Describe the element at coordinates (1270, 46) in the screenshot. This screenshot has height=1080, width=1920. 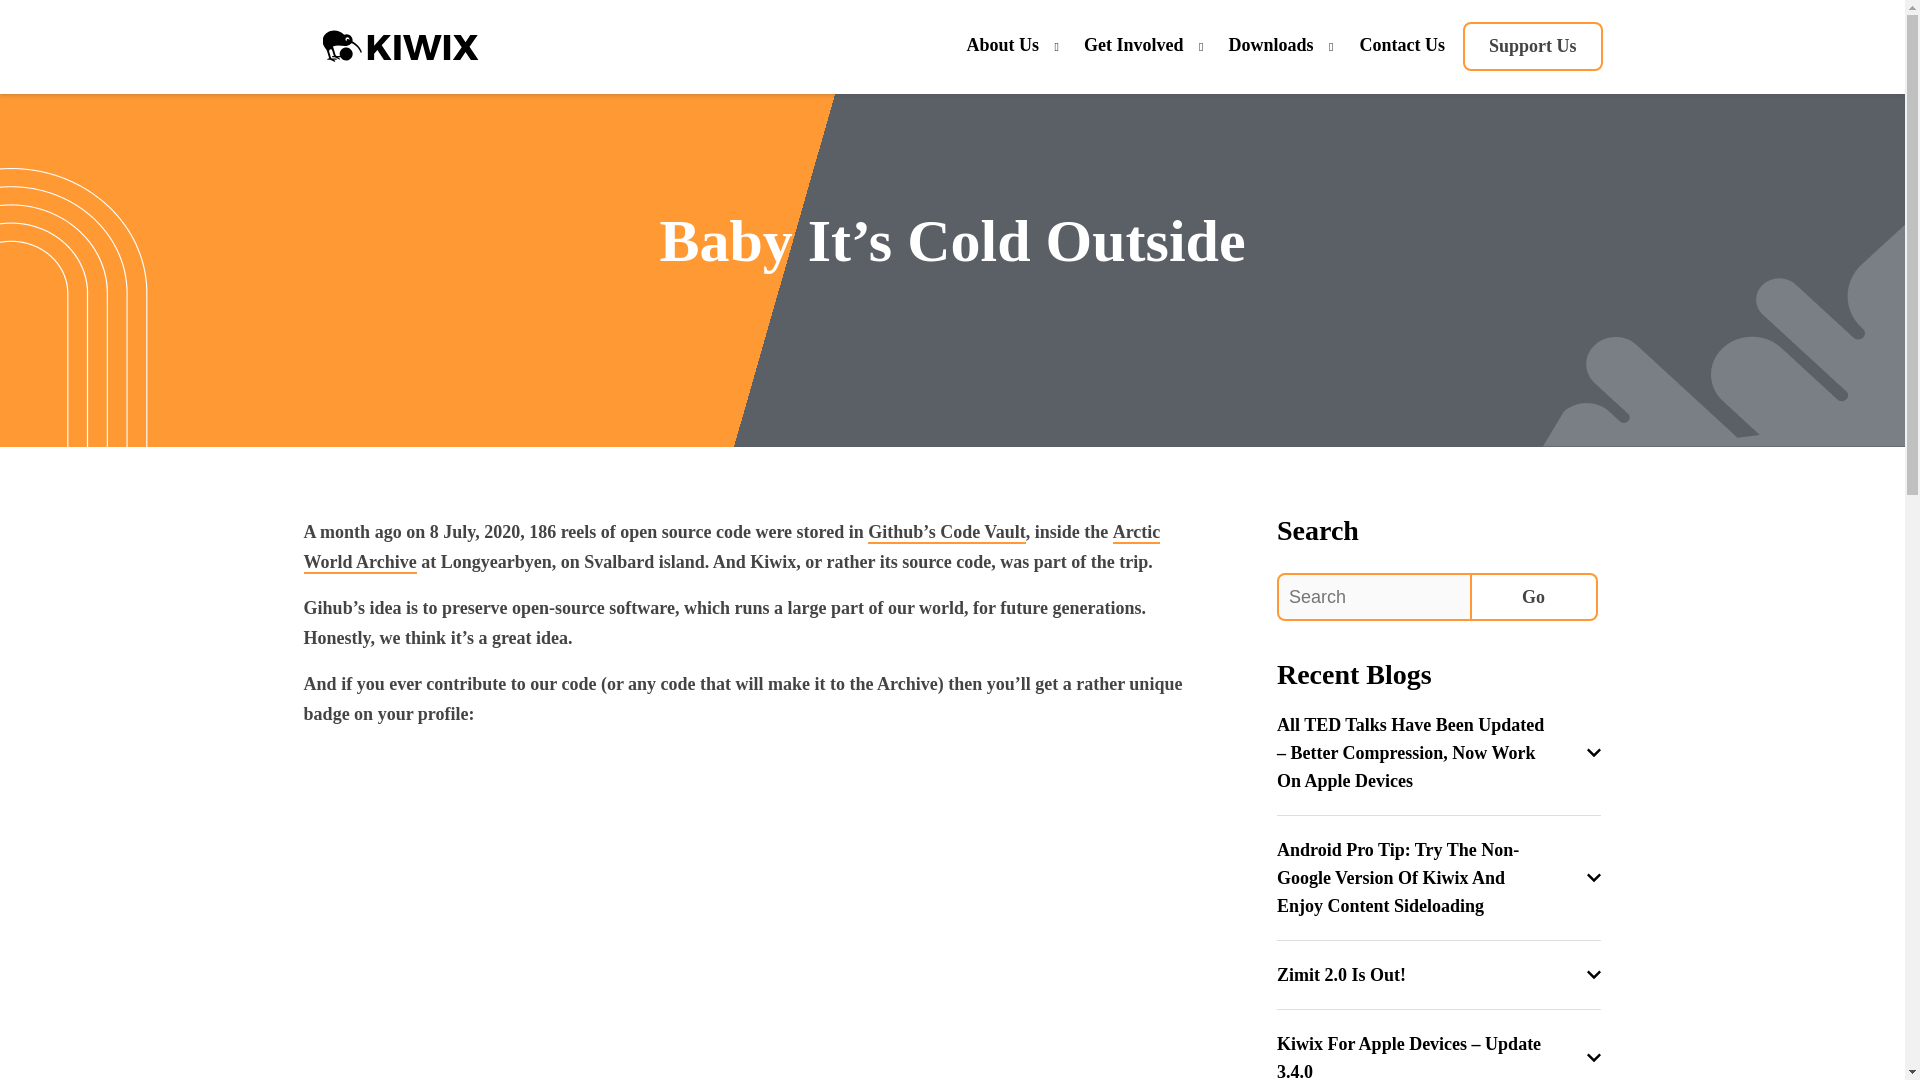
I see `Downloads` at that location.